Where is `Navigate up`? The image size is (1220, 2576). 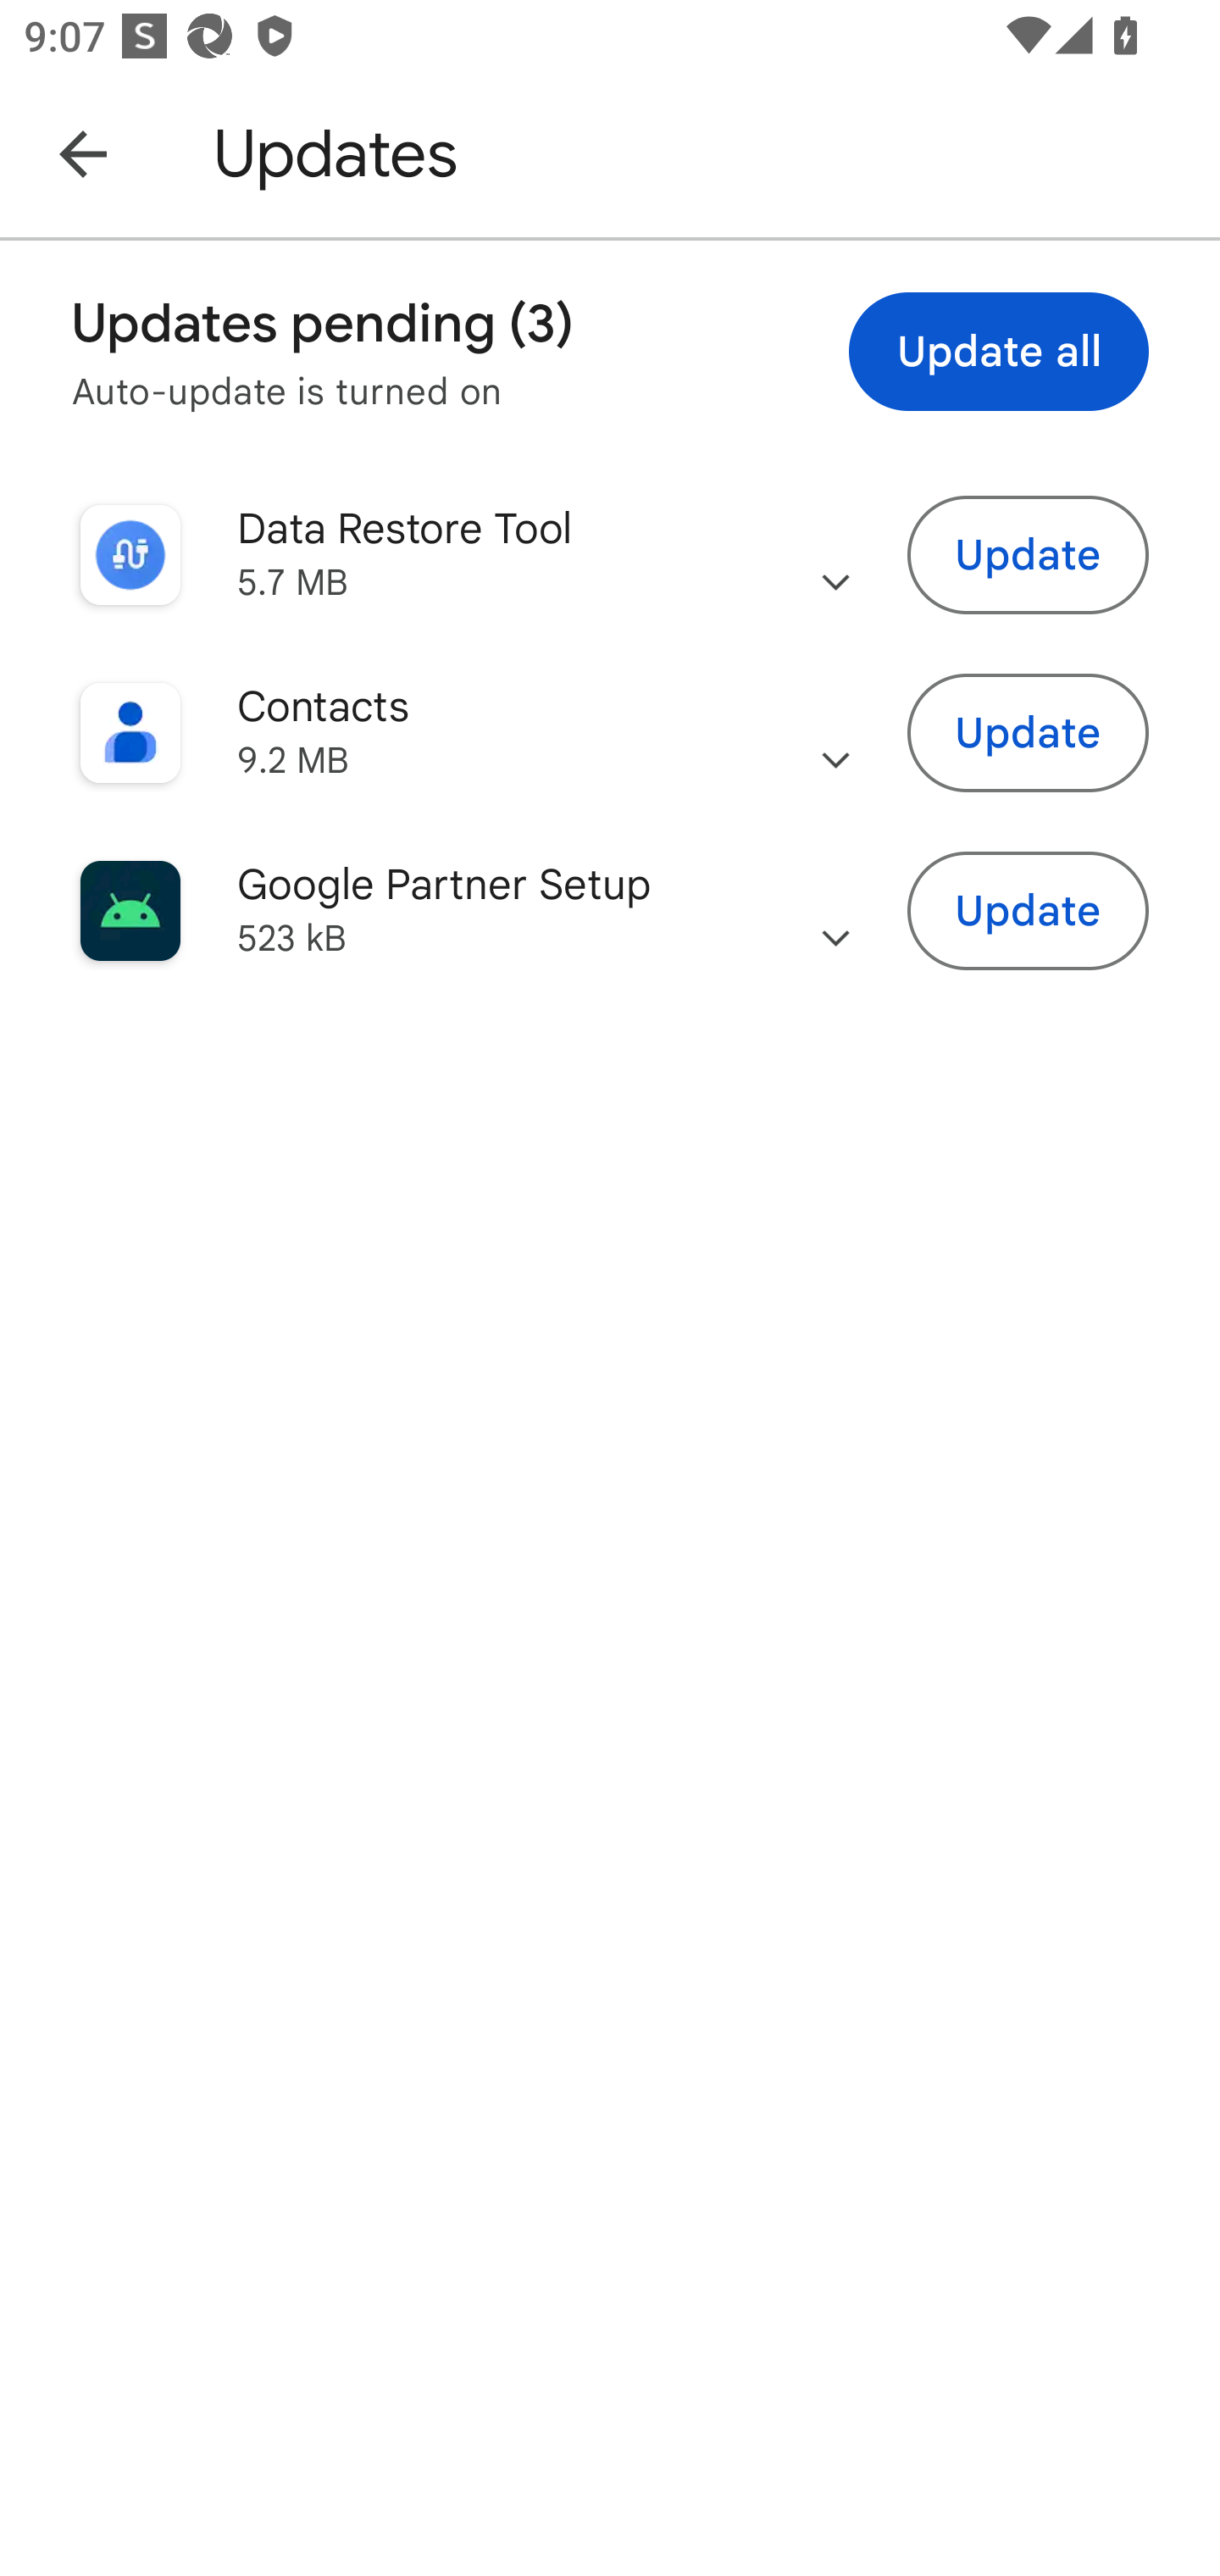 Navigate up is located at coordinates (83, 153).